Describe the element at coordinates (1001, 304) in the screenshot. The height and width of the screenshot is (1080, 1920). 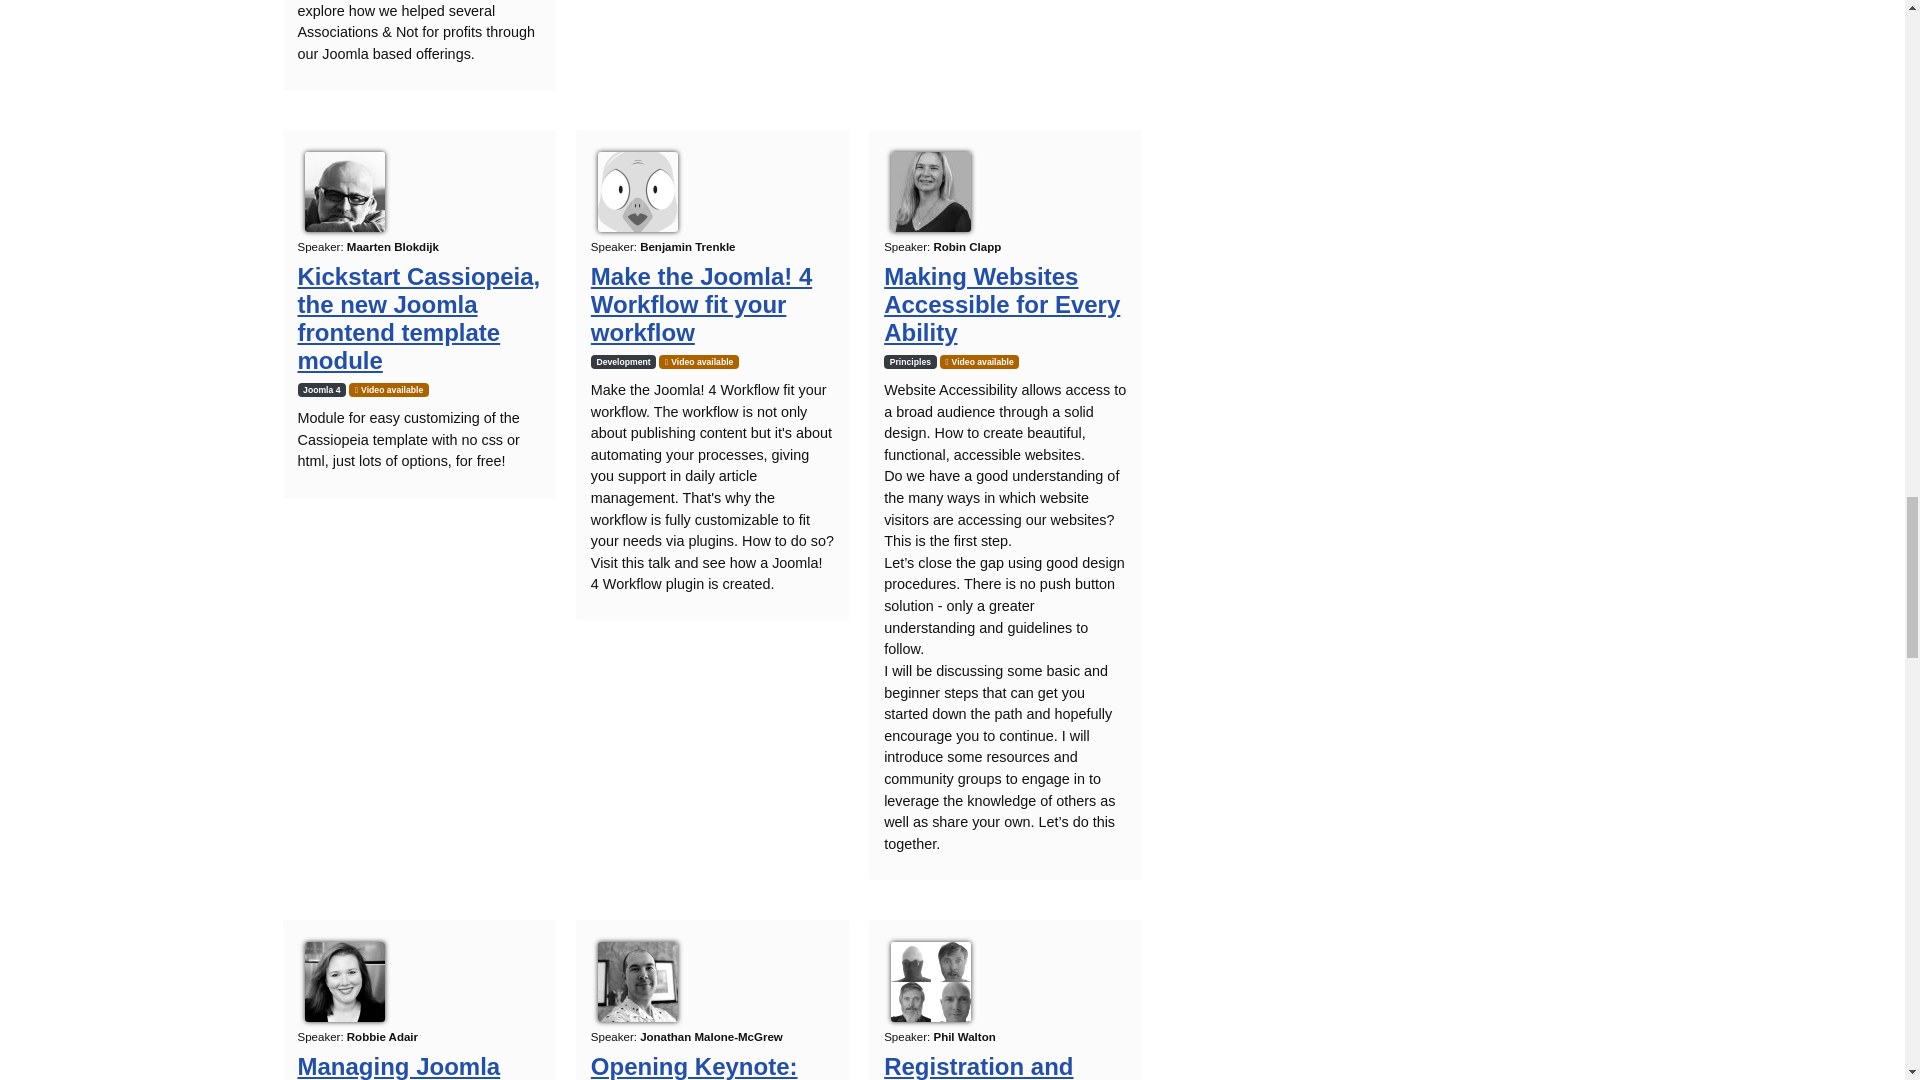
I see `Making Websites Accessible for Every Ability` at that location.